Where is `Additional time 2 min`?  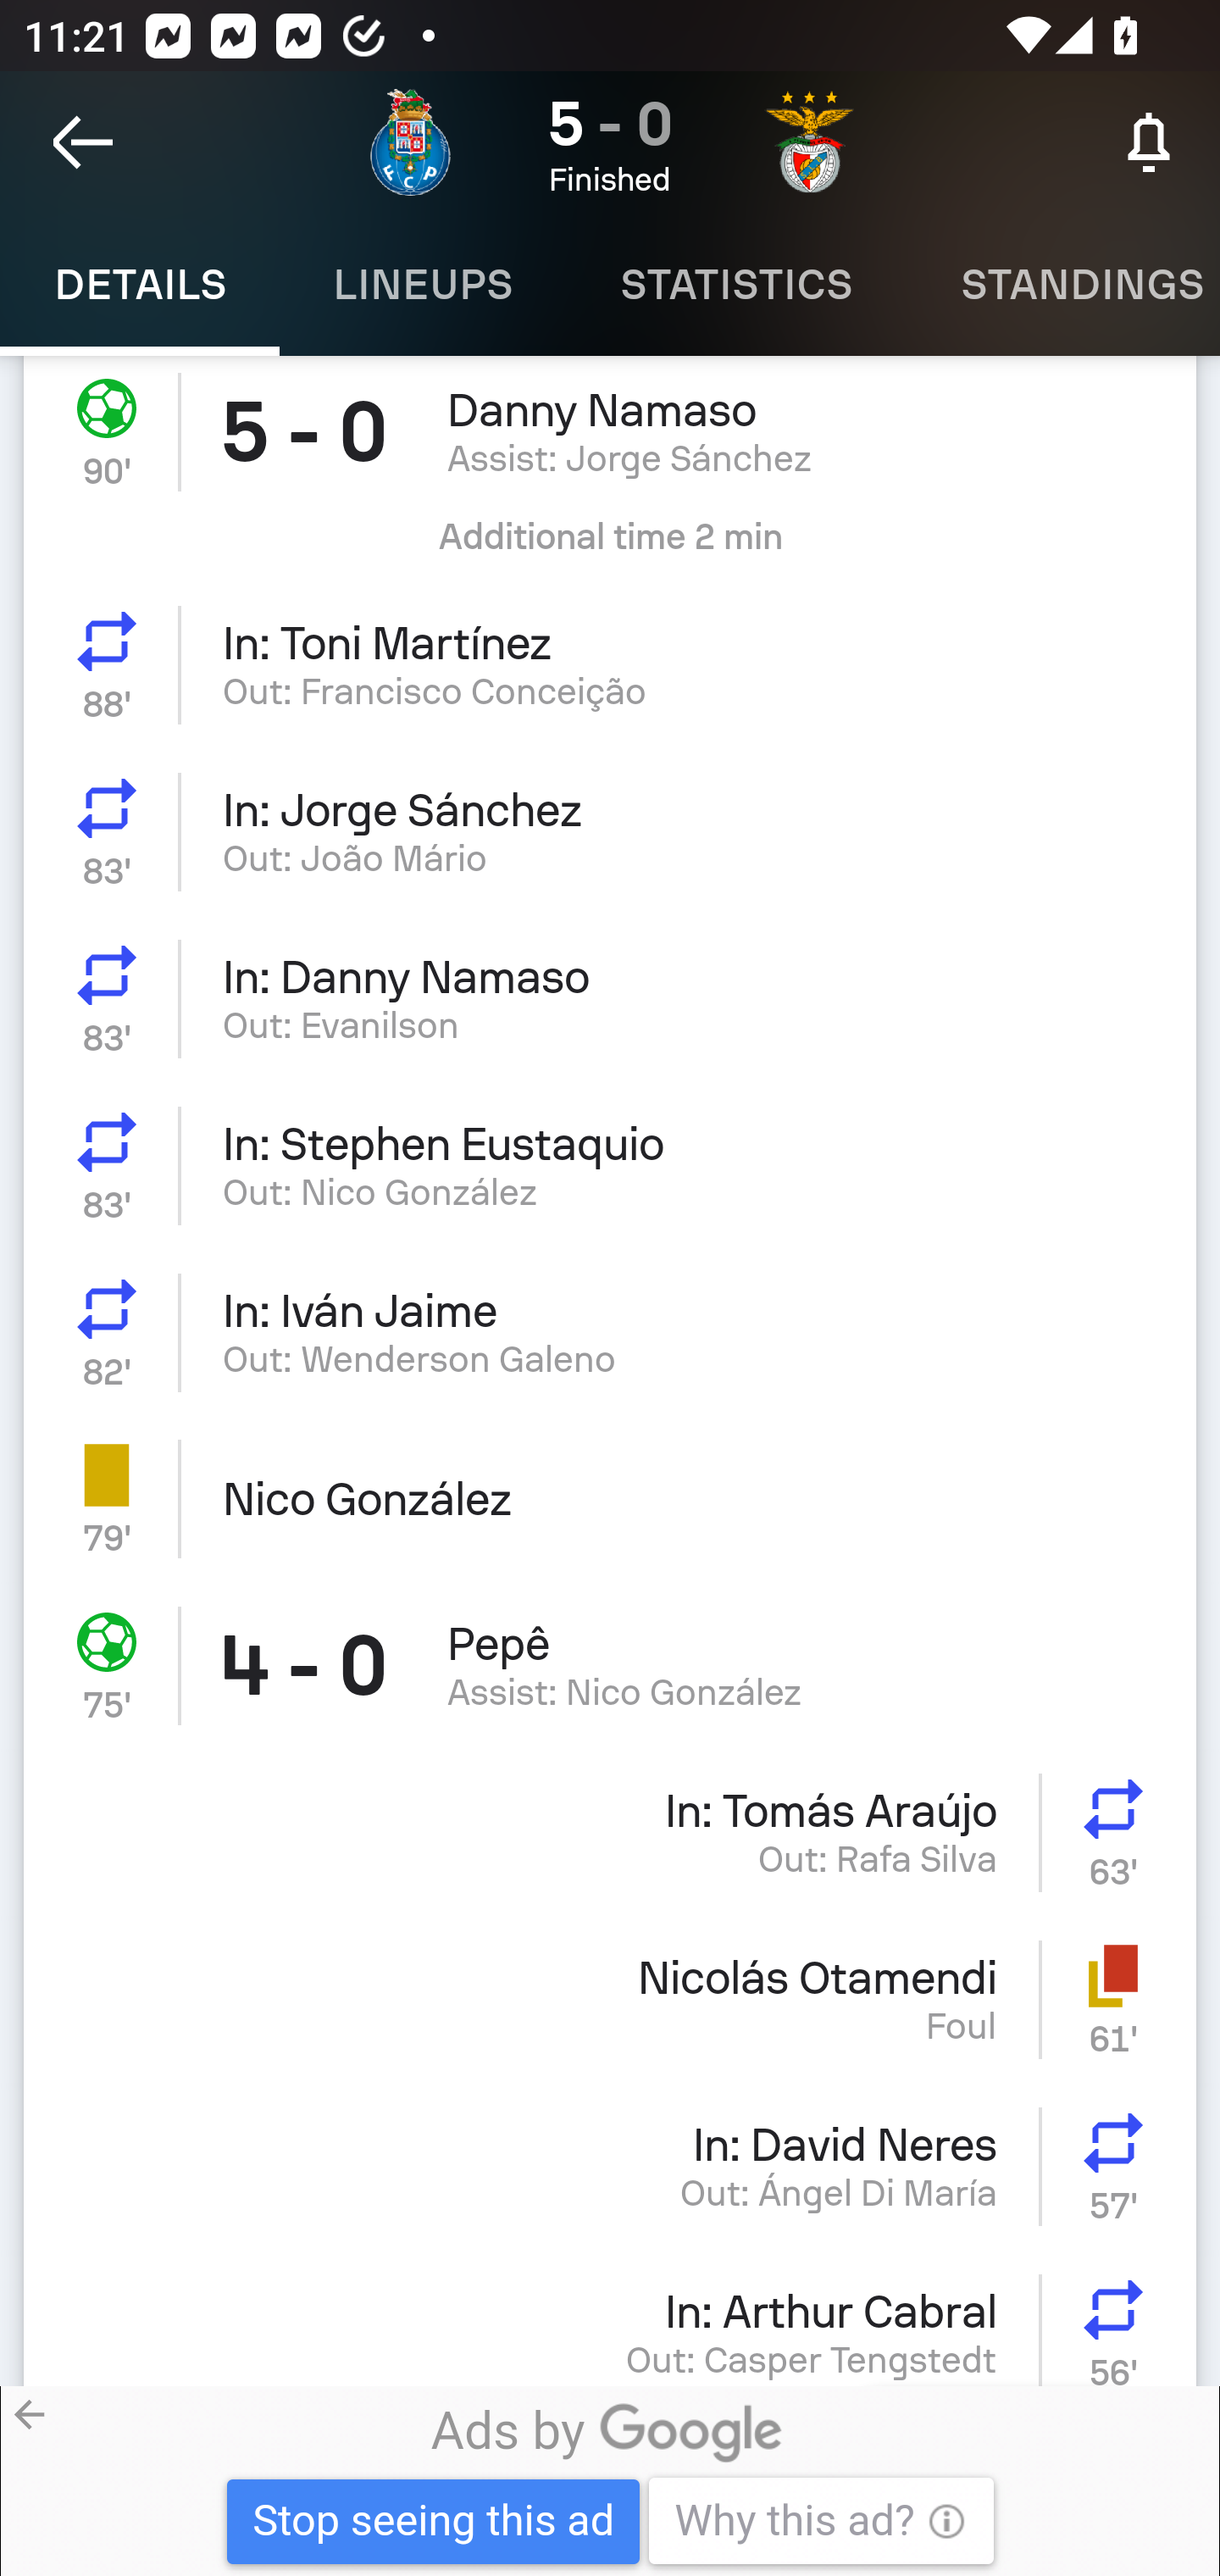 Additional time 2 min is located at coordinates (610, 549).